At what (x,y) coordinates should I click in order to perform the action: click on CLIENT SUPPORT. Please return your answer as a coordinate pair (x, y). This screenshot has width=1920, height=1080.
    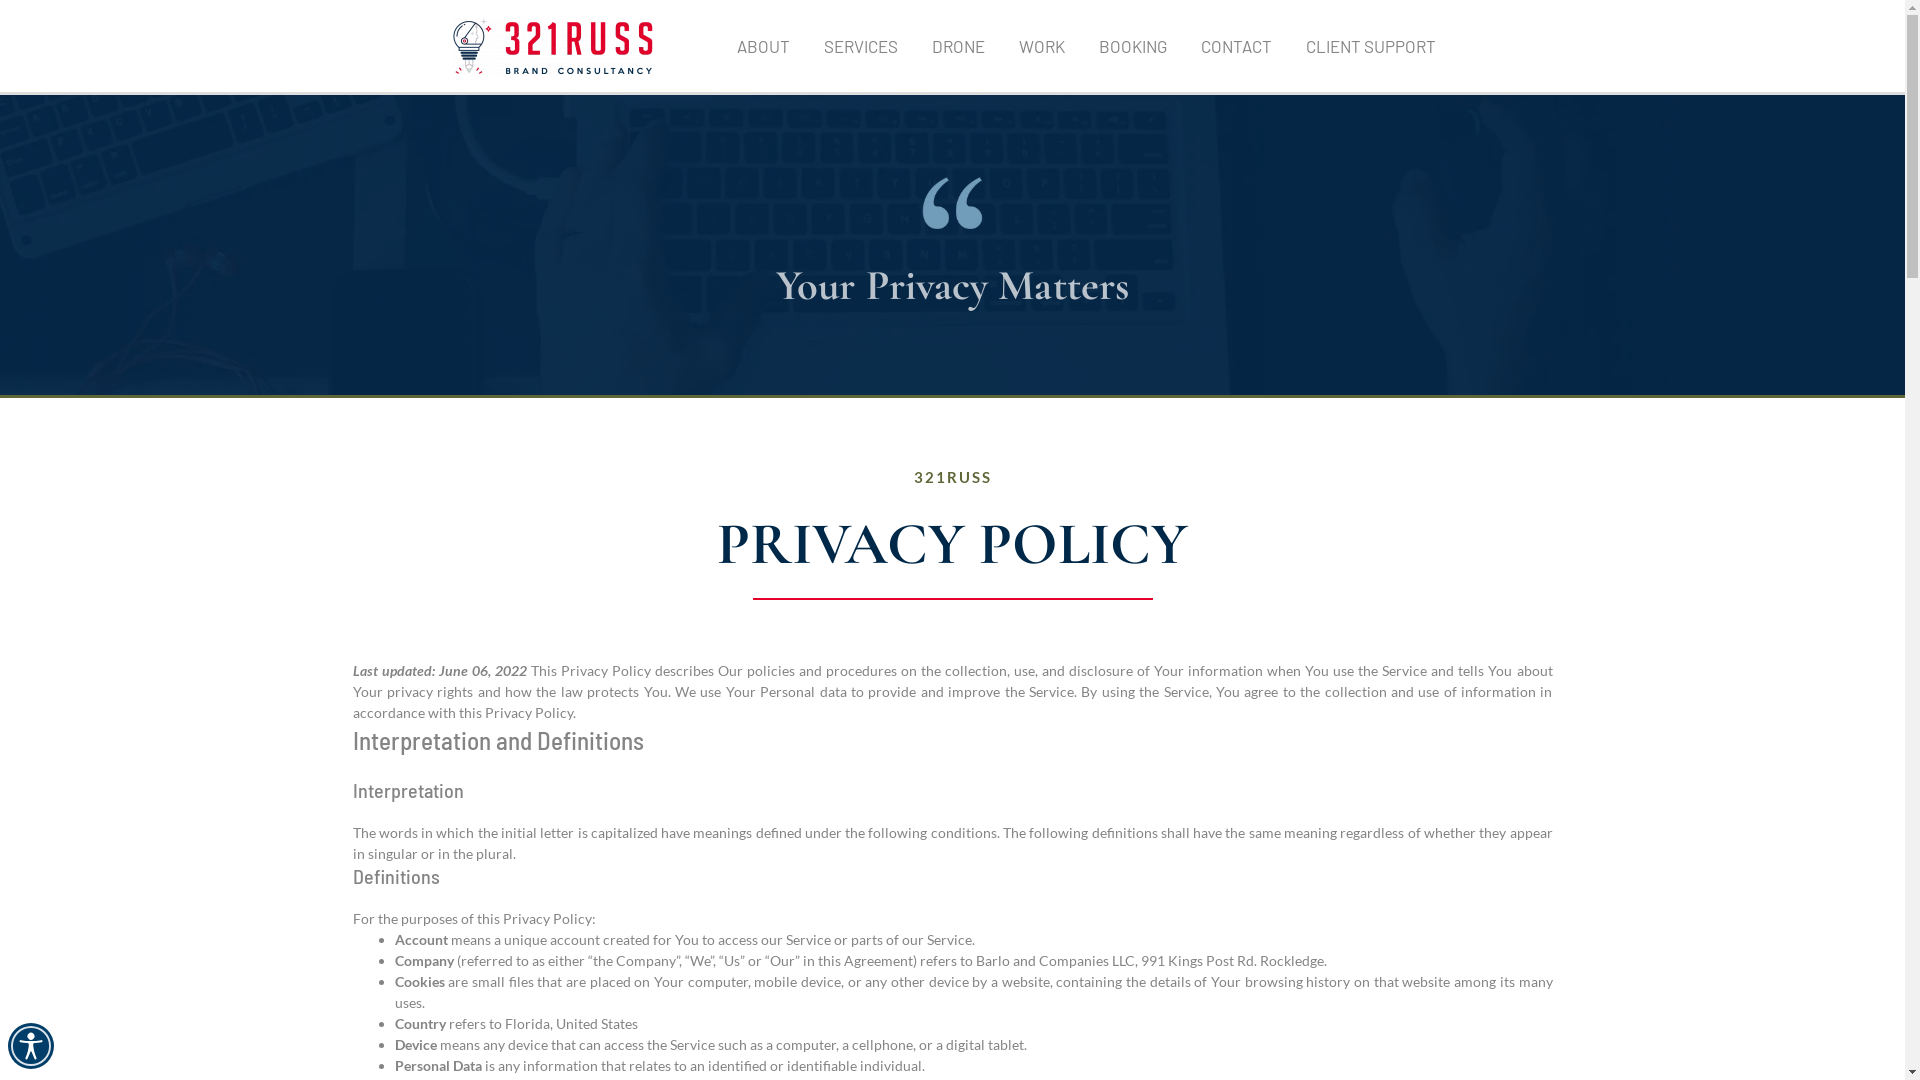
    Looking at the image, I should click on (1370, 46).